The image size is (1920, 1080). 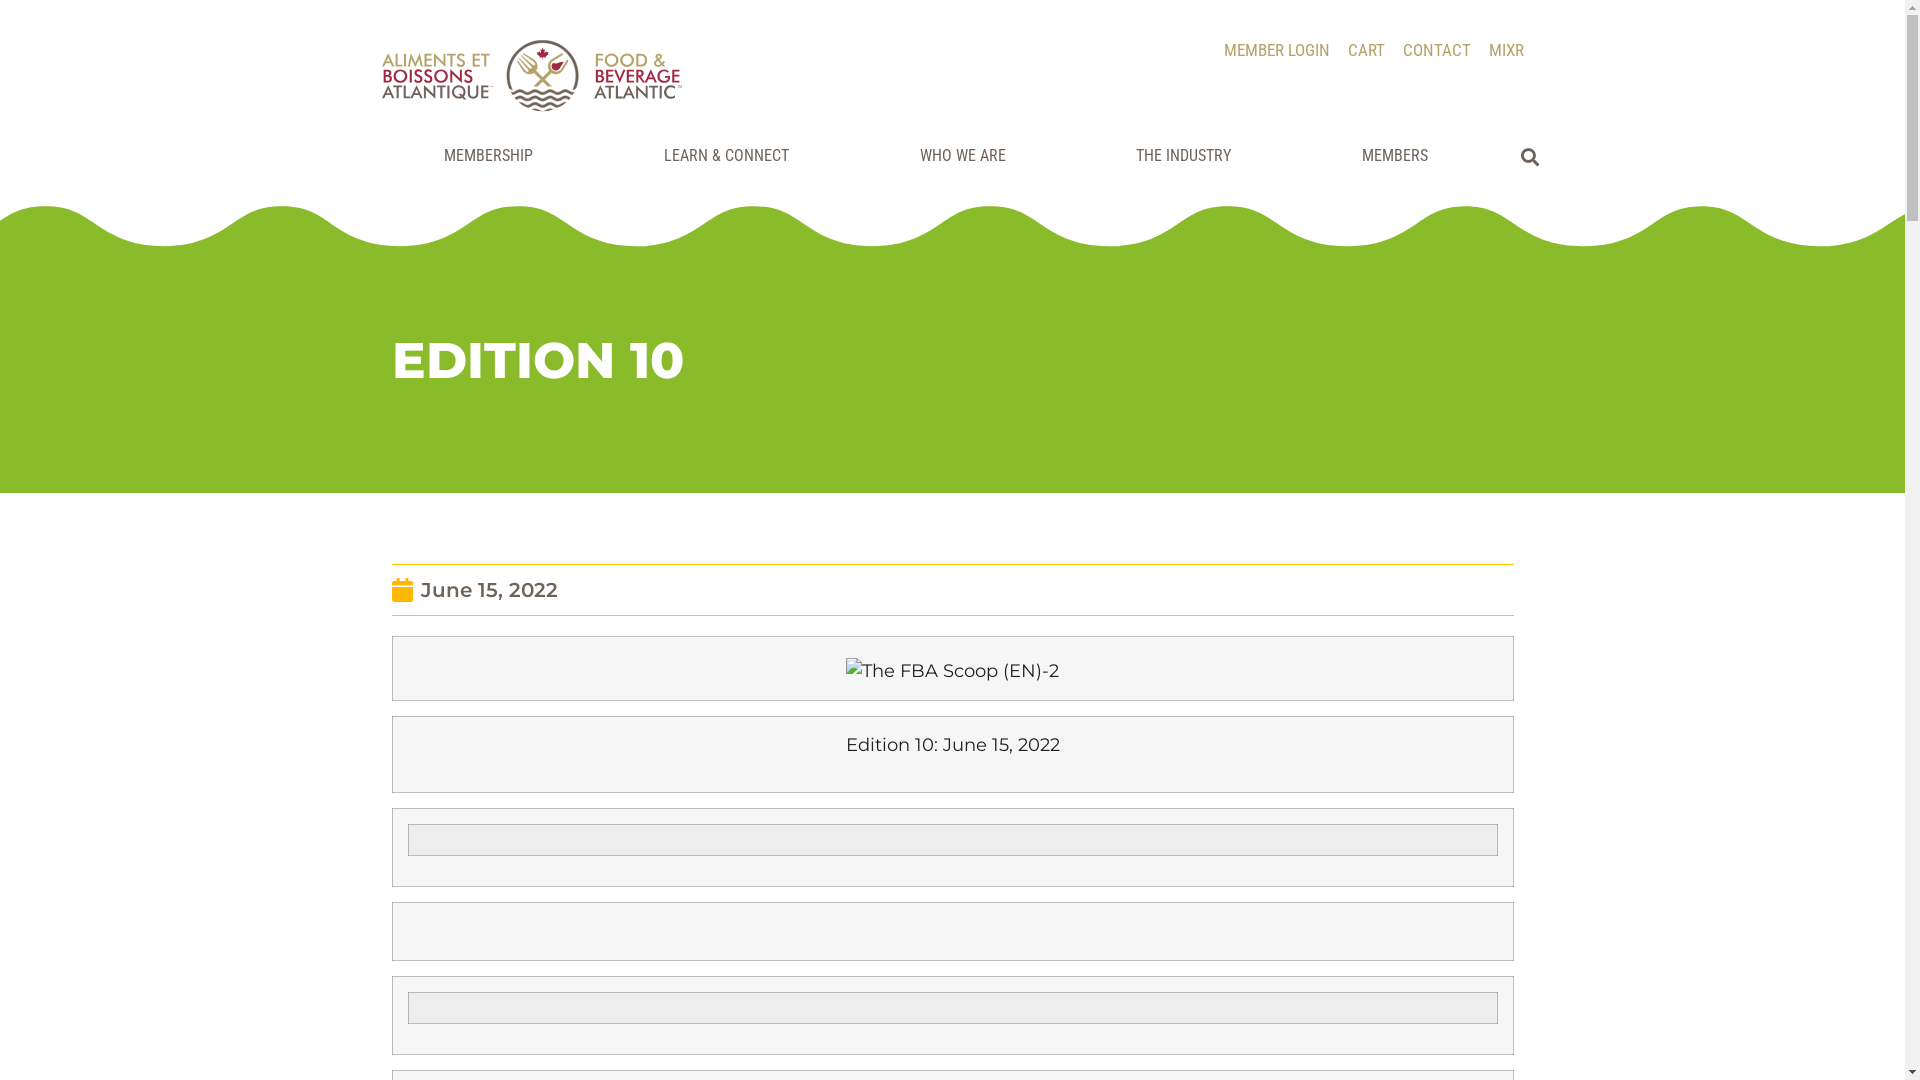 I want to click on CART, so click(x=1366, y=50).